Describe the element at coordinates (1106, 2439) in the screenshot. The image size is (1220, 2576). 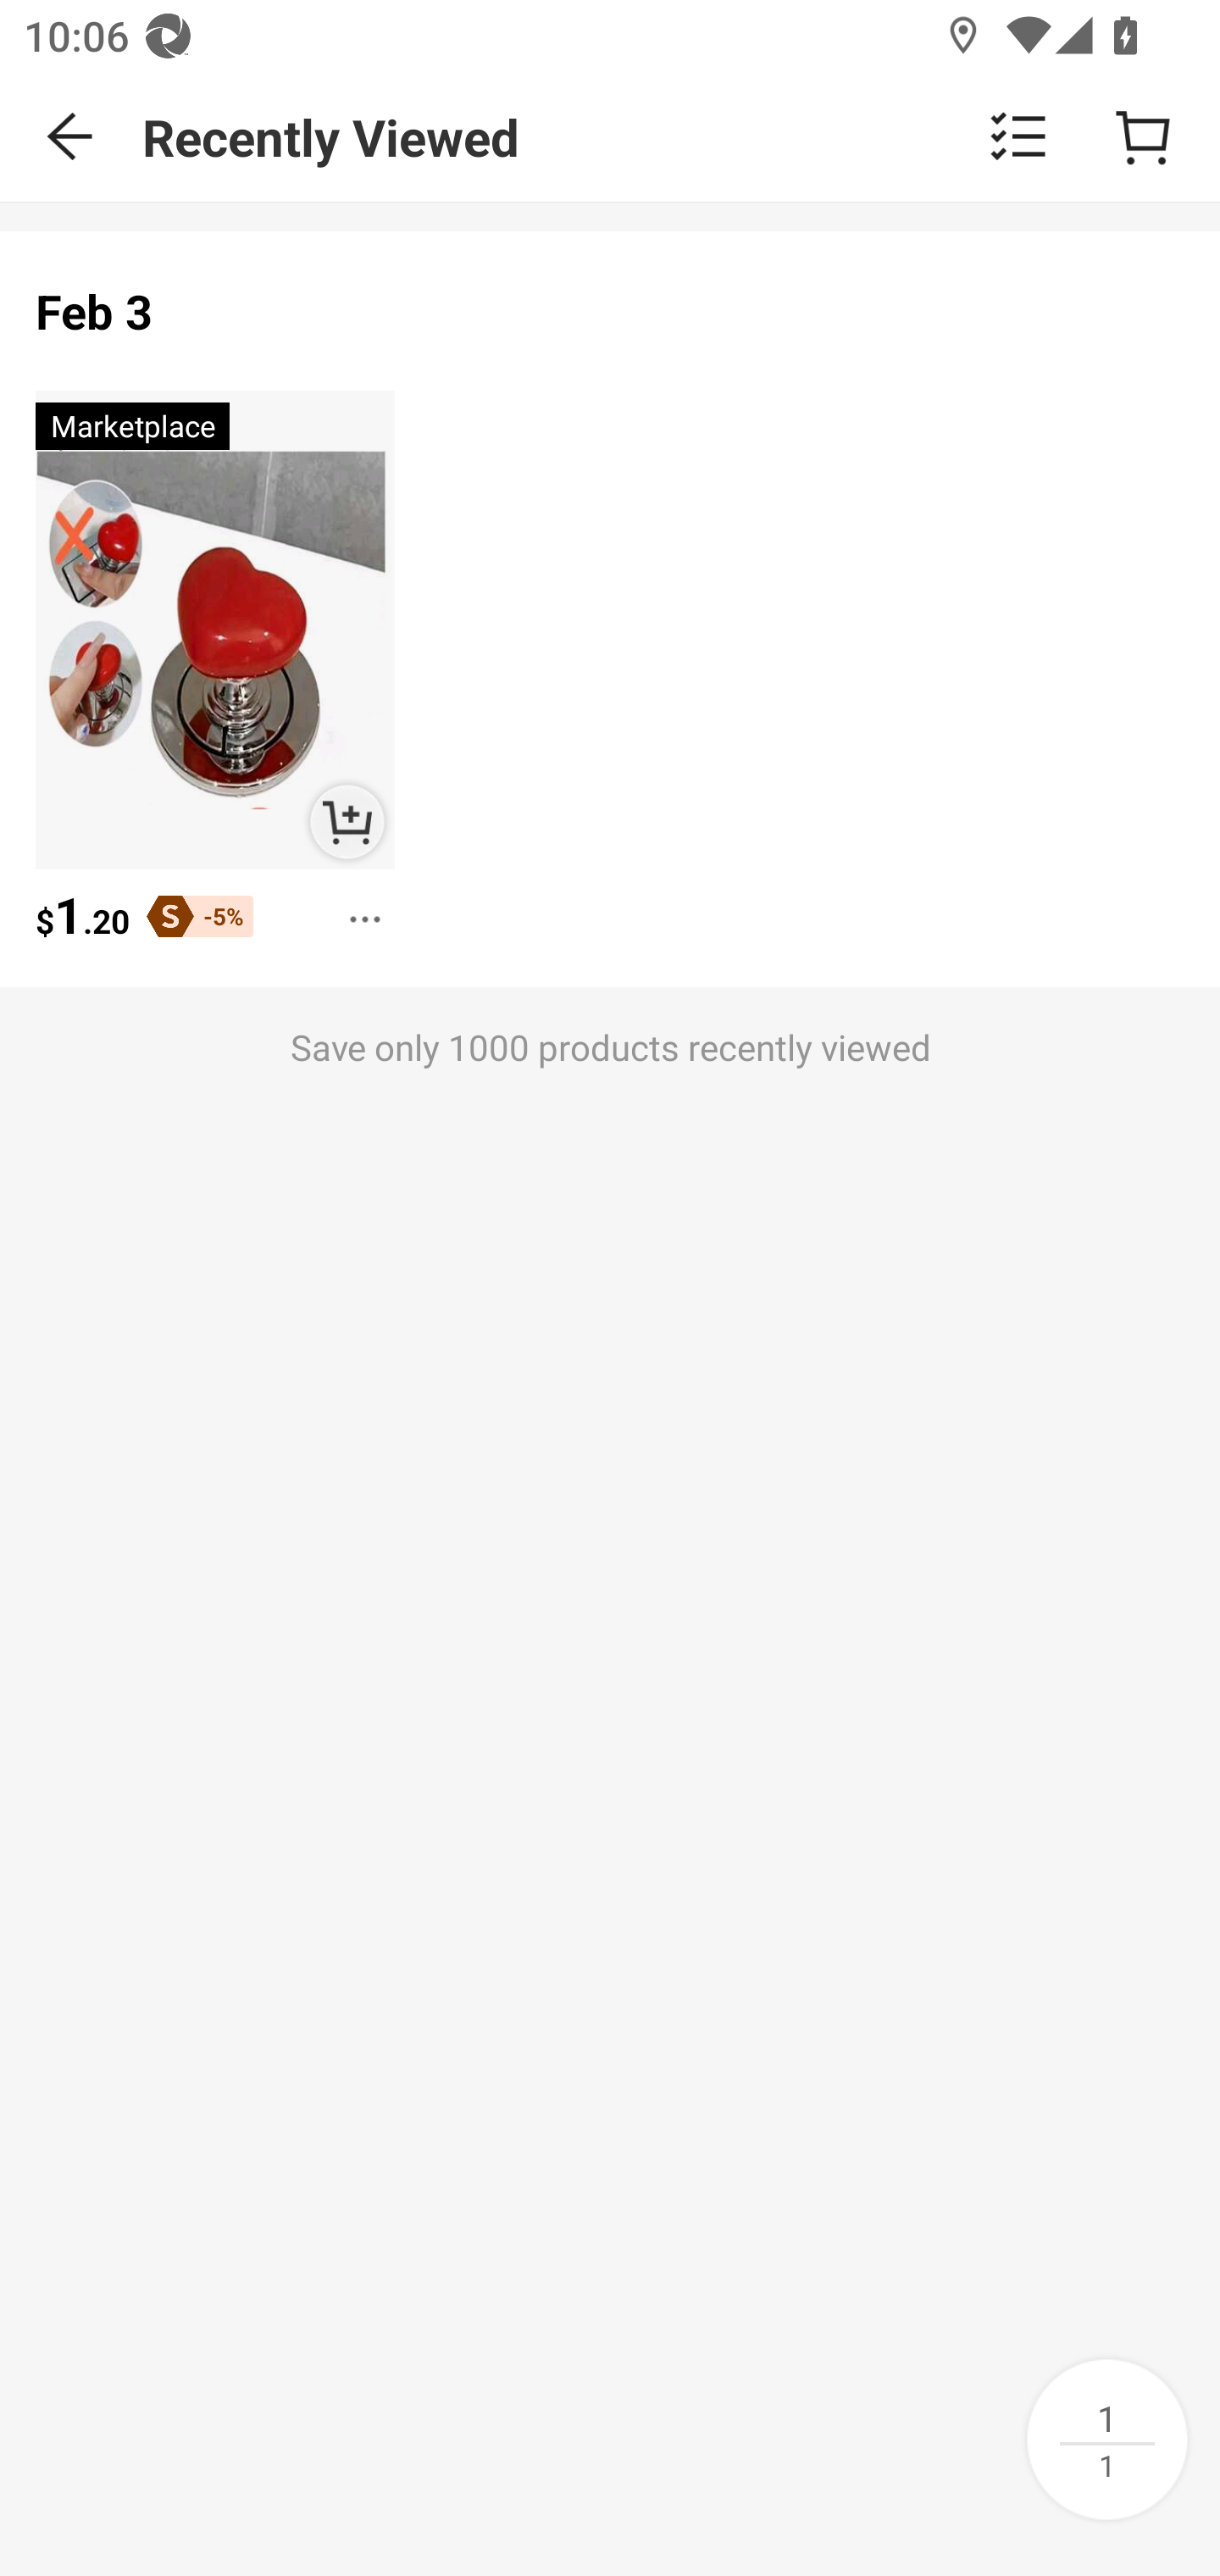
I see `1` at that location.